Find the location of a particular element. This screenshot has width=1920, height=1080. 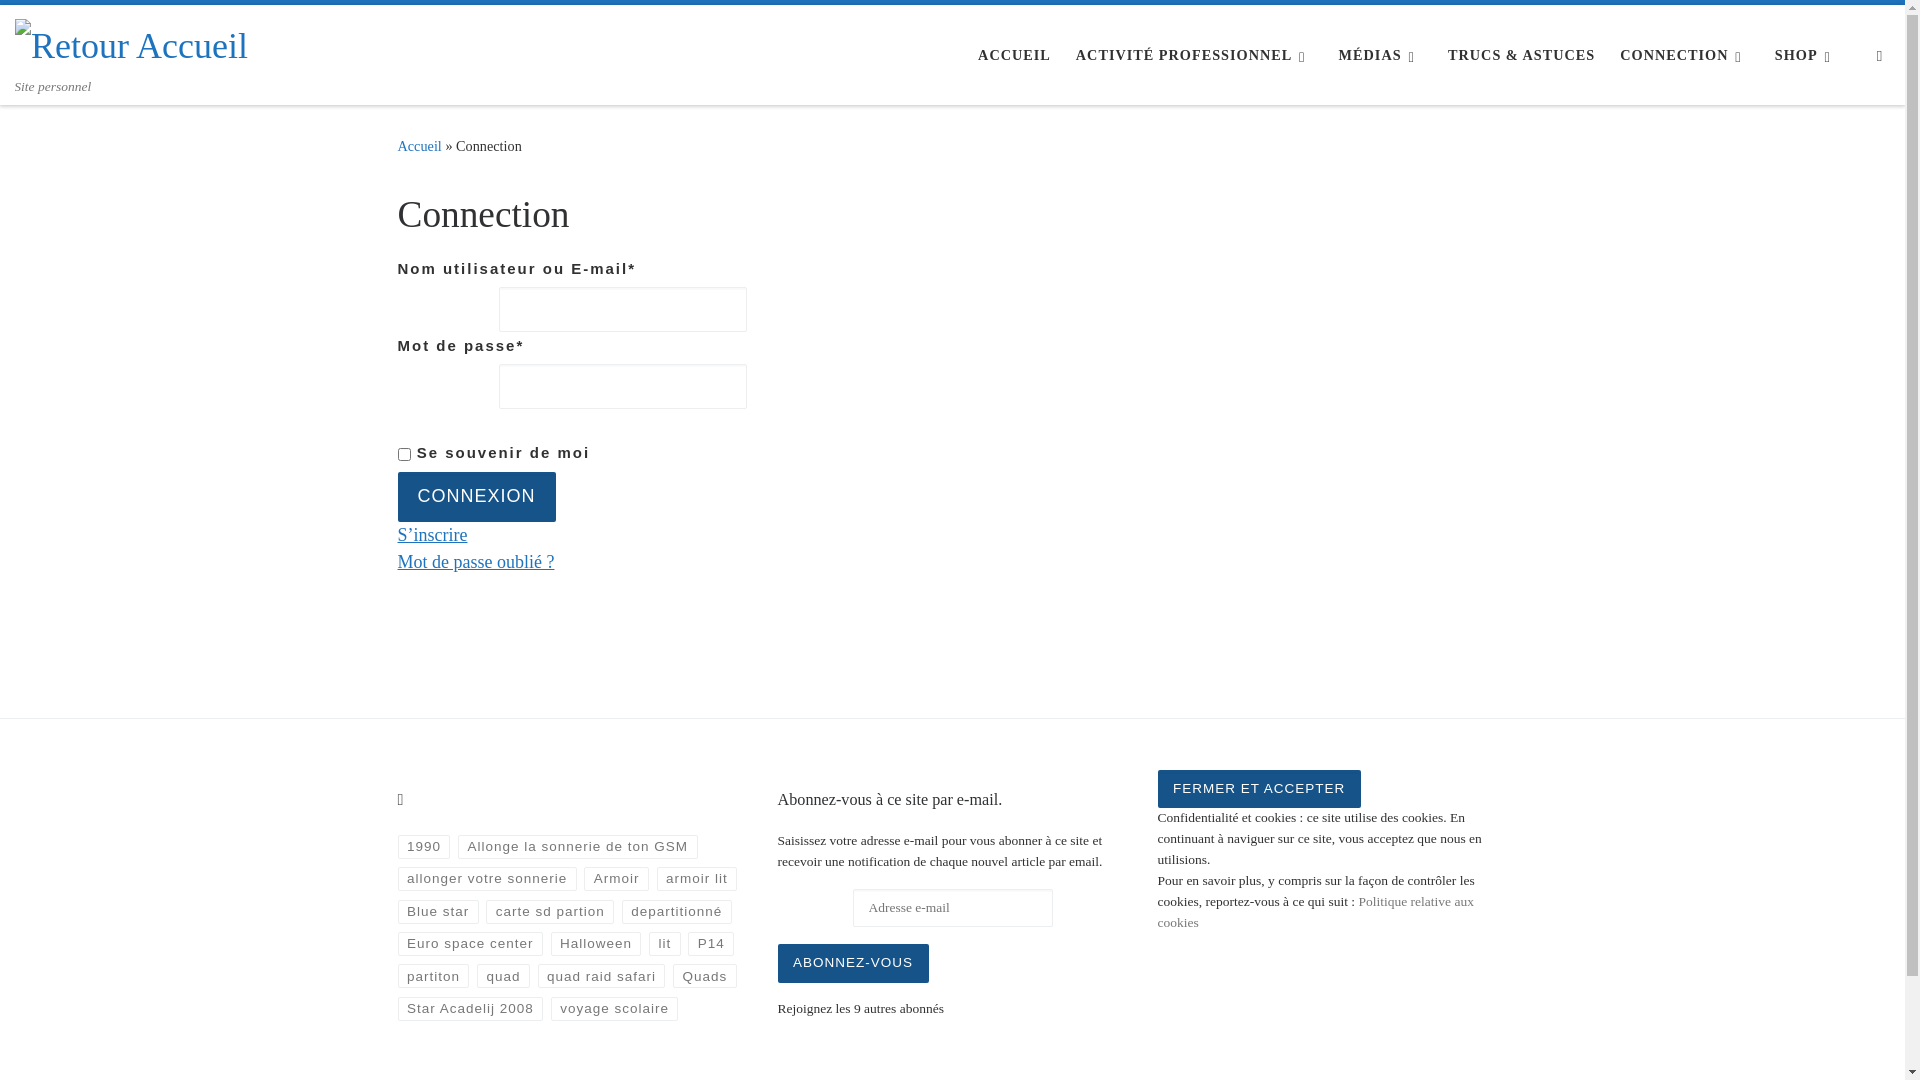

ACCUEIL is located at coordinates (1014, 55).